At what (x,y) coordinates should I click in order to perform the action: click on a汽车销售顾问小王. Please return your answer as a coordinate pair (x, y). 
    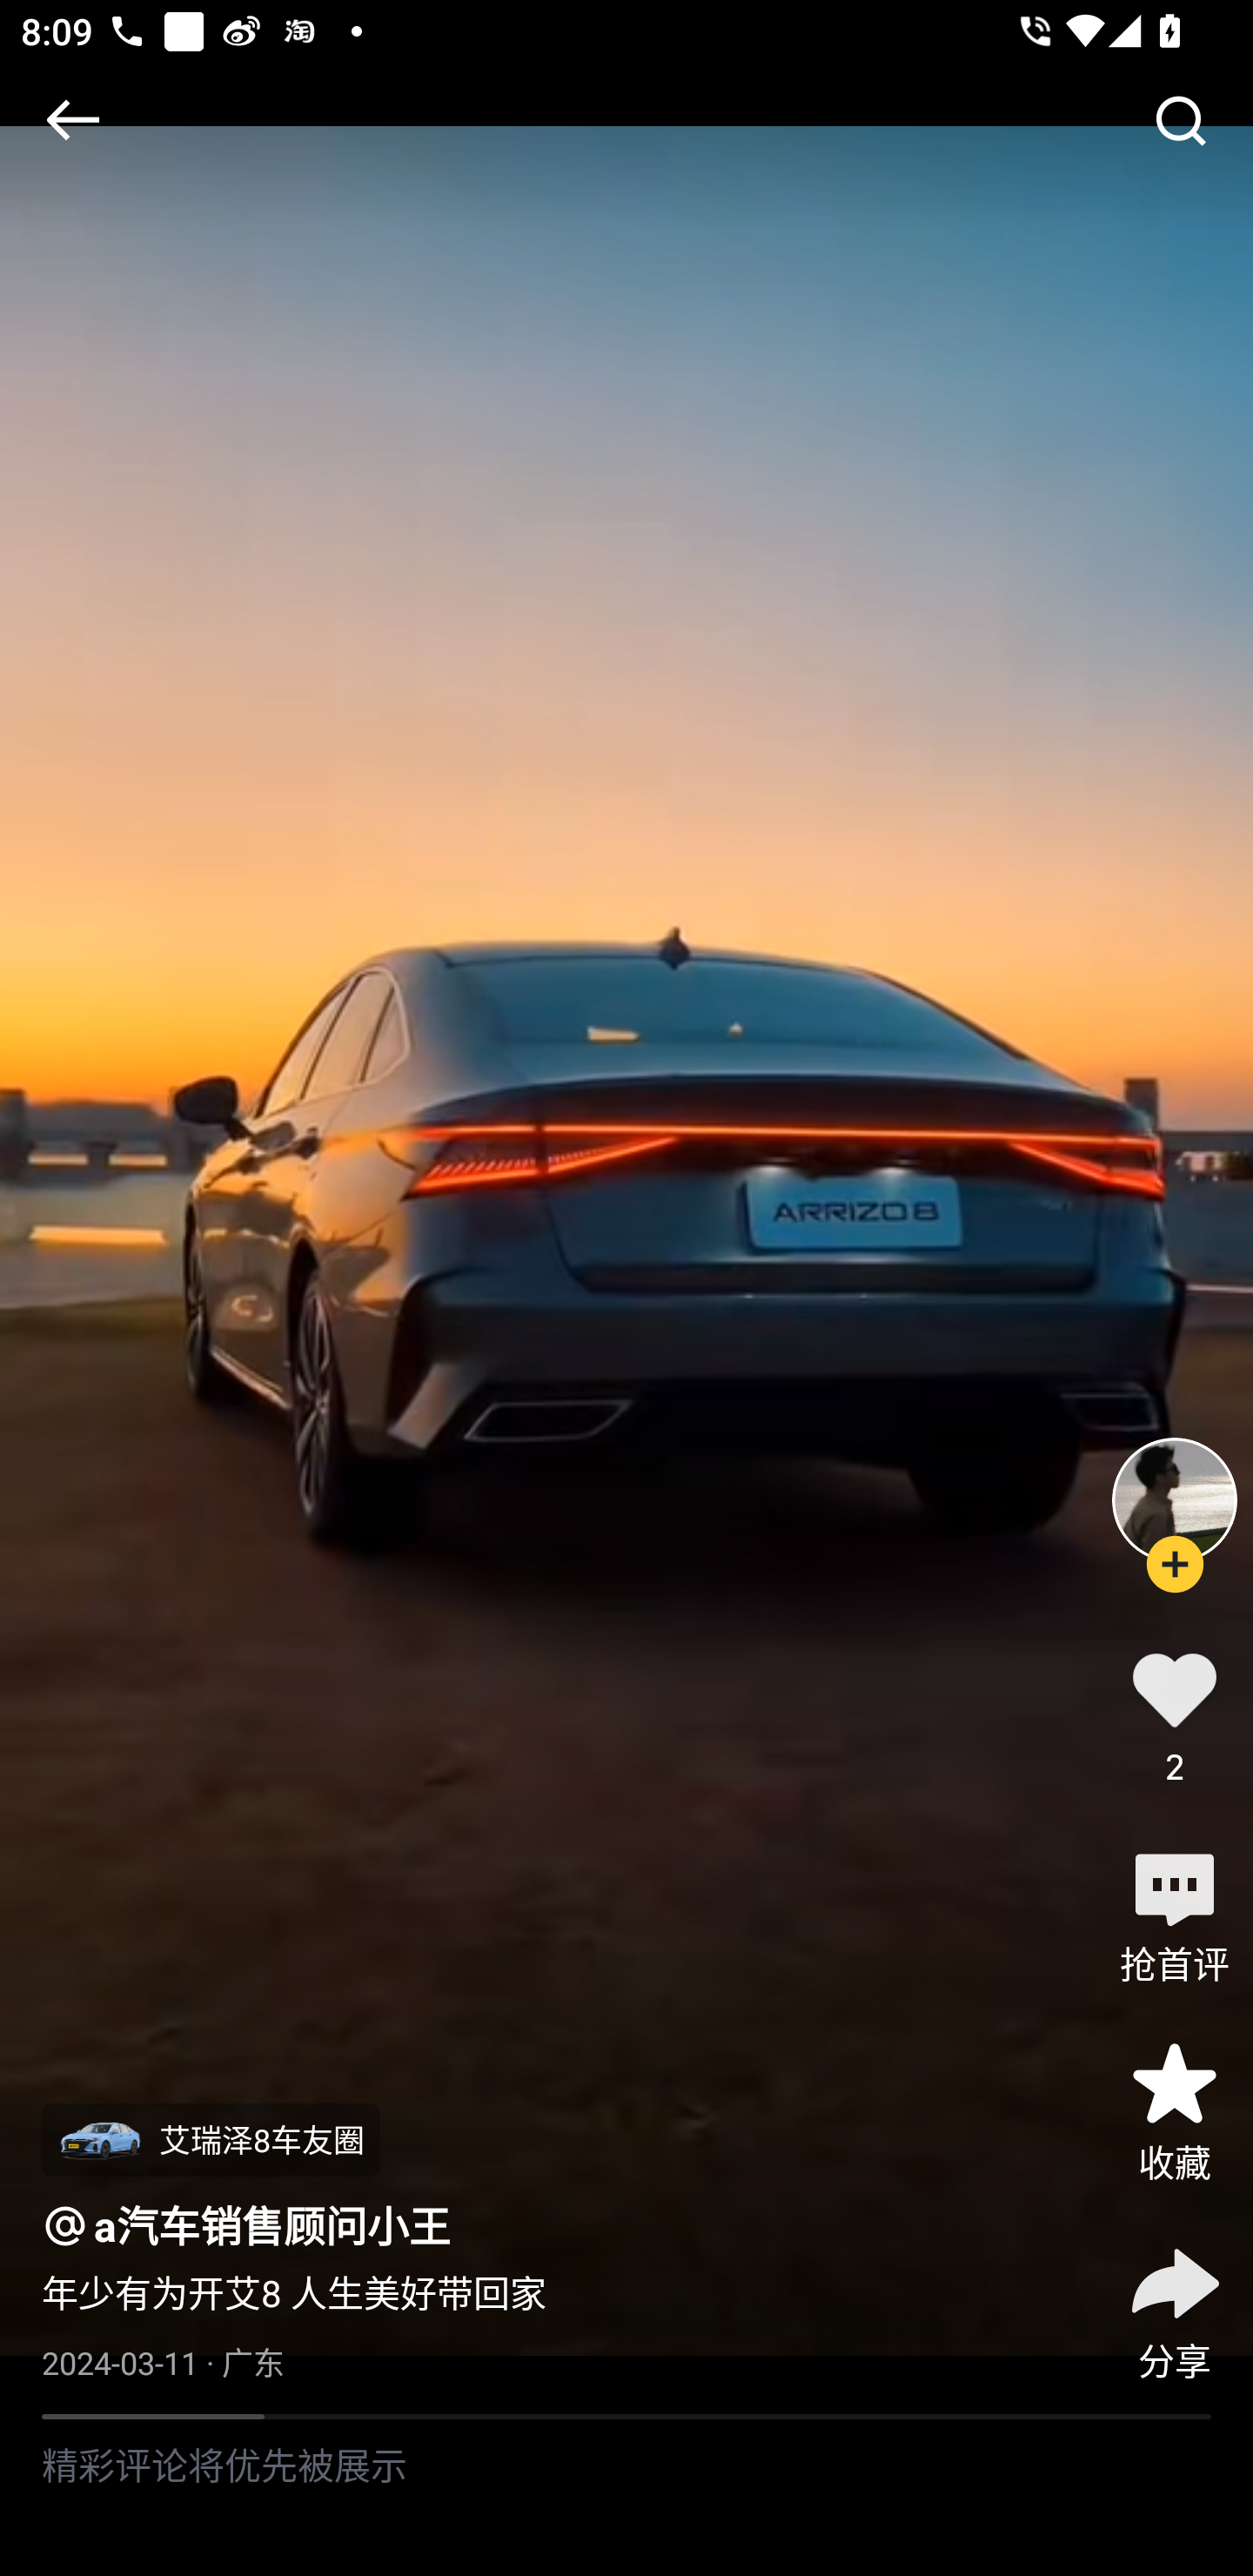
    Looking at the image, I should click on (272, 2225).